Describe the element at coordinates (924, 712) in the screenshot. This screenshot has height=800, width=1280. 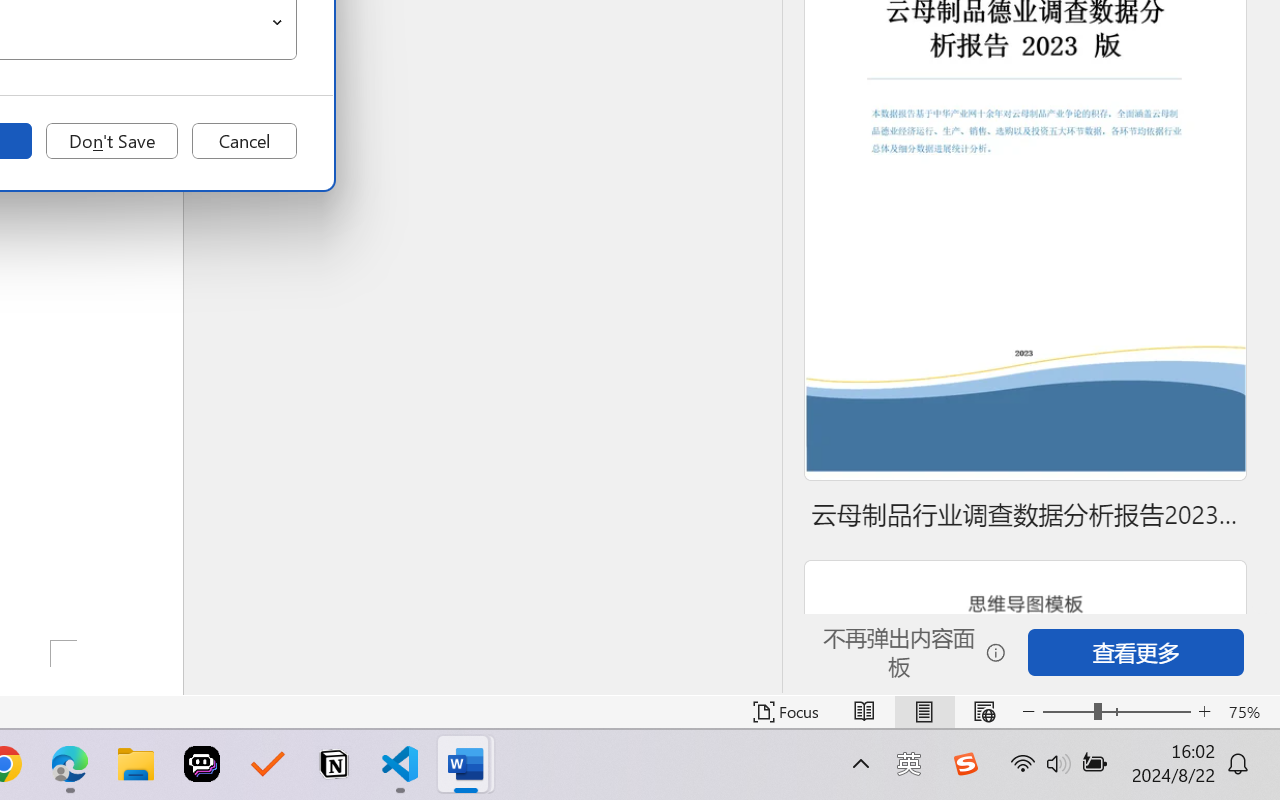
I see `Print Layout` at that location.